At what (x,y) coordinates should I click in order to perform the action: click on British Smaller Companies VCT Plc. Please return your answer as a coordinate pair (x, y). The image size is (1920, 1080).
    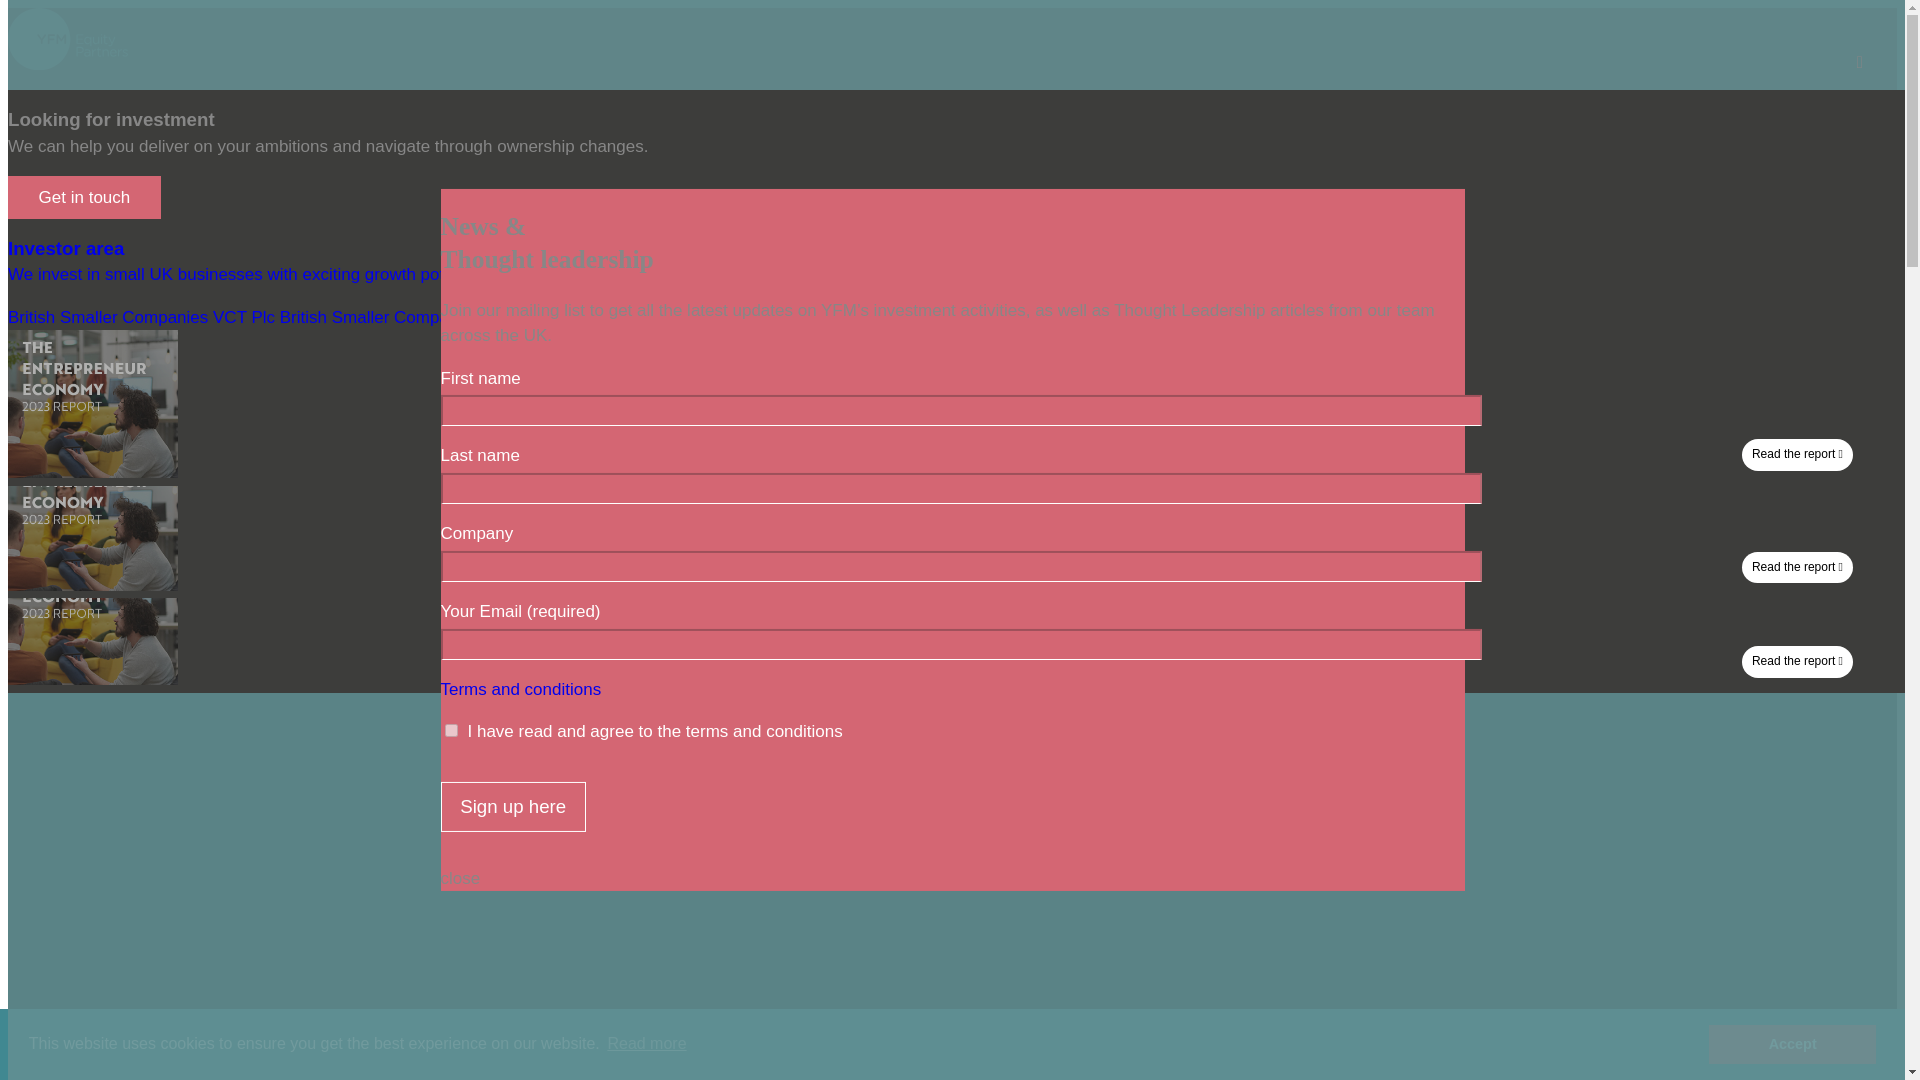
    Looking at the image, I should click on (140, 317).